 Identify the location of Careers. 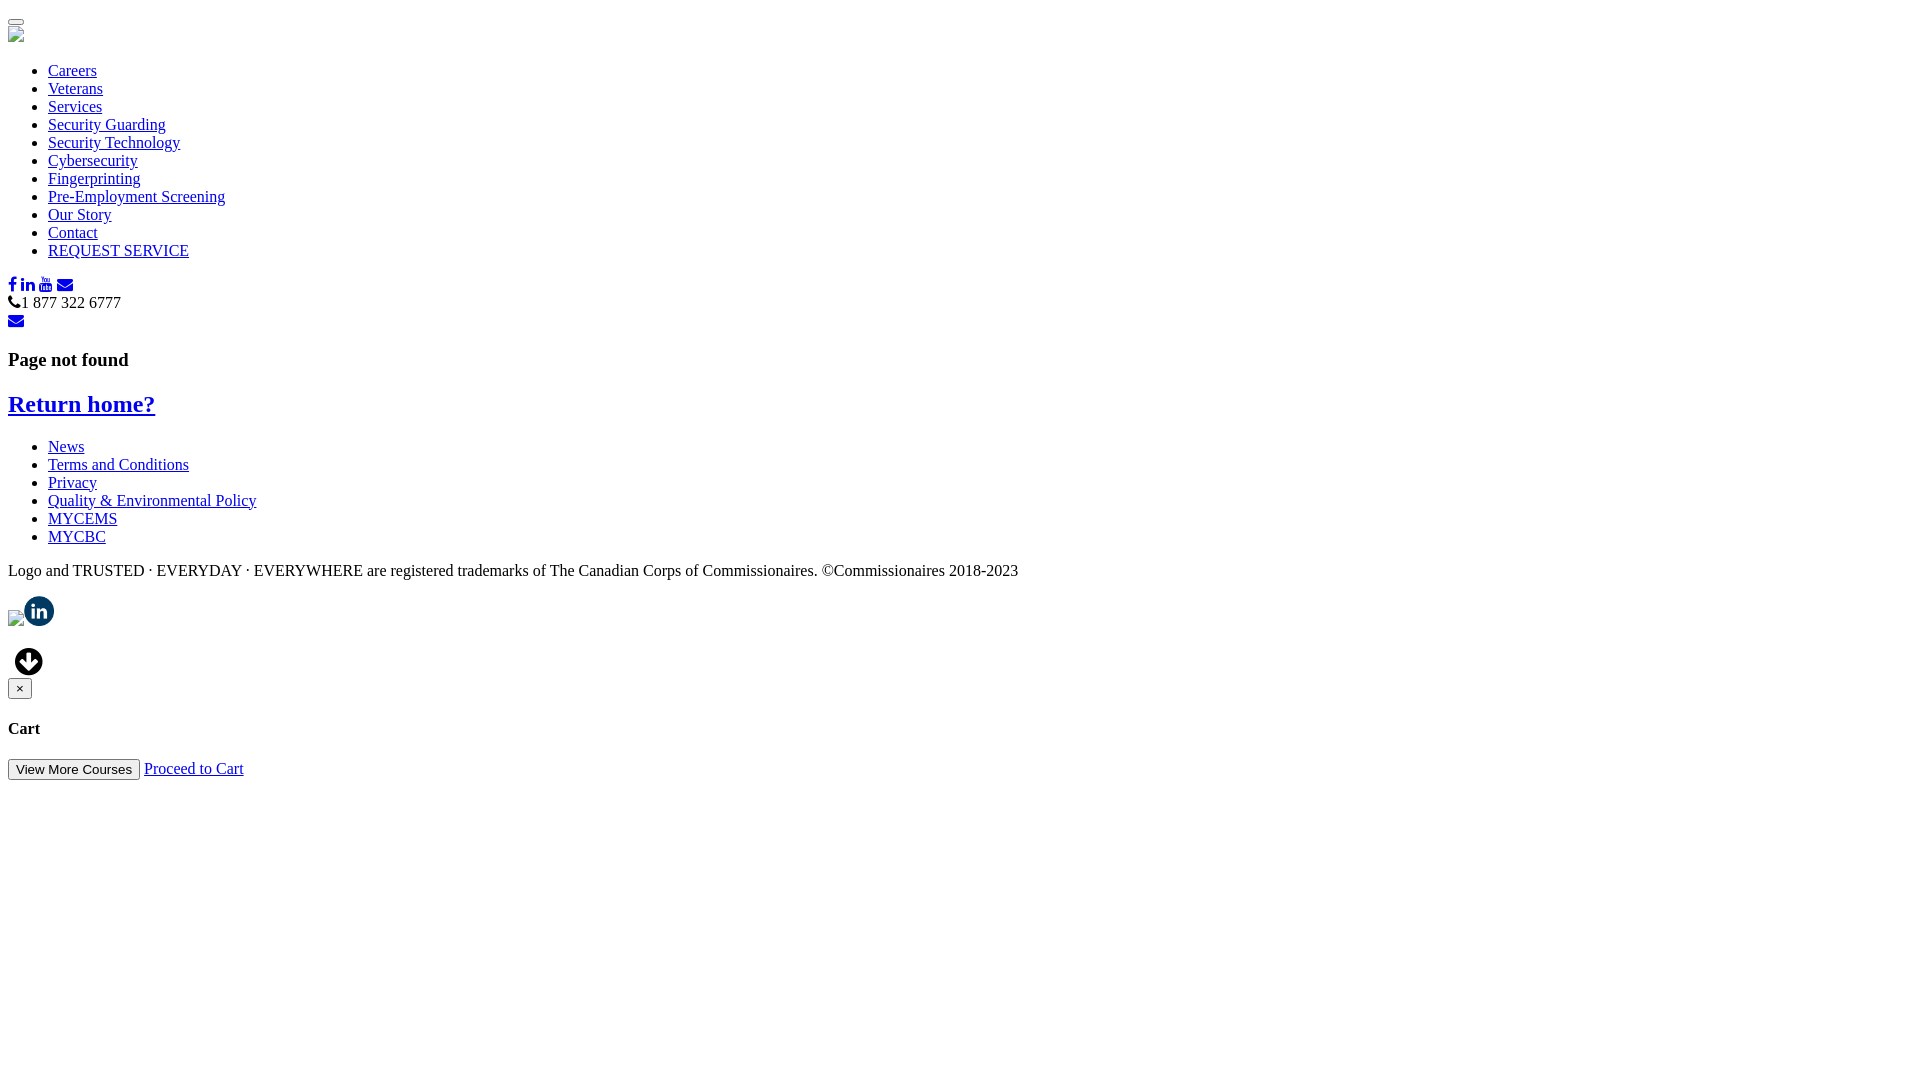
(72, 70).